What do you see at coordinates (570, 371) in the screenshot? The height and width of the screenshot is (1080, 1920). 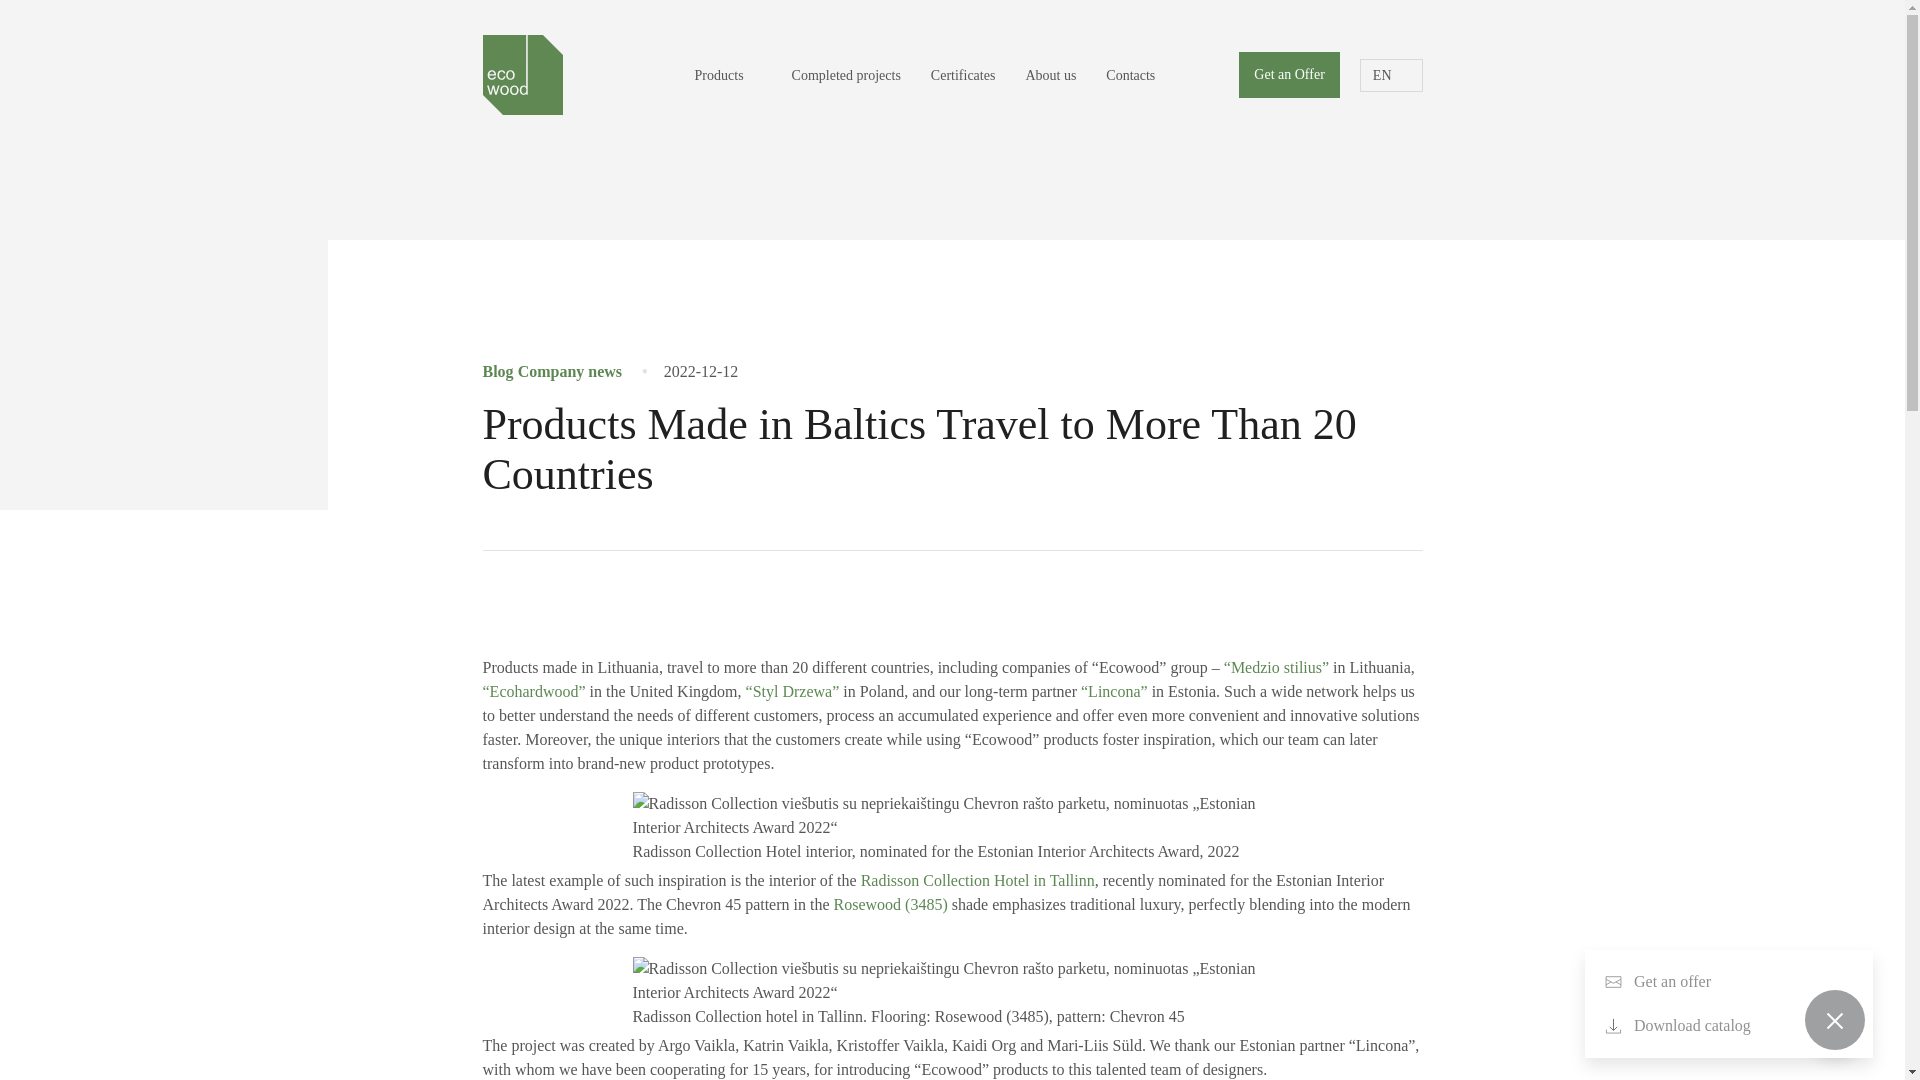 I see `Company news` at bounding box center [570, 371].